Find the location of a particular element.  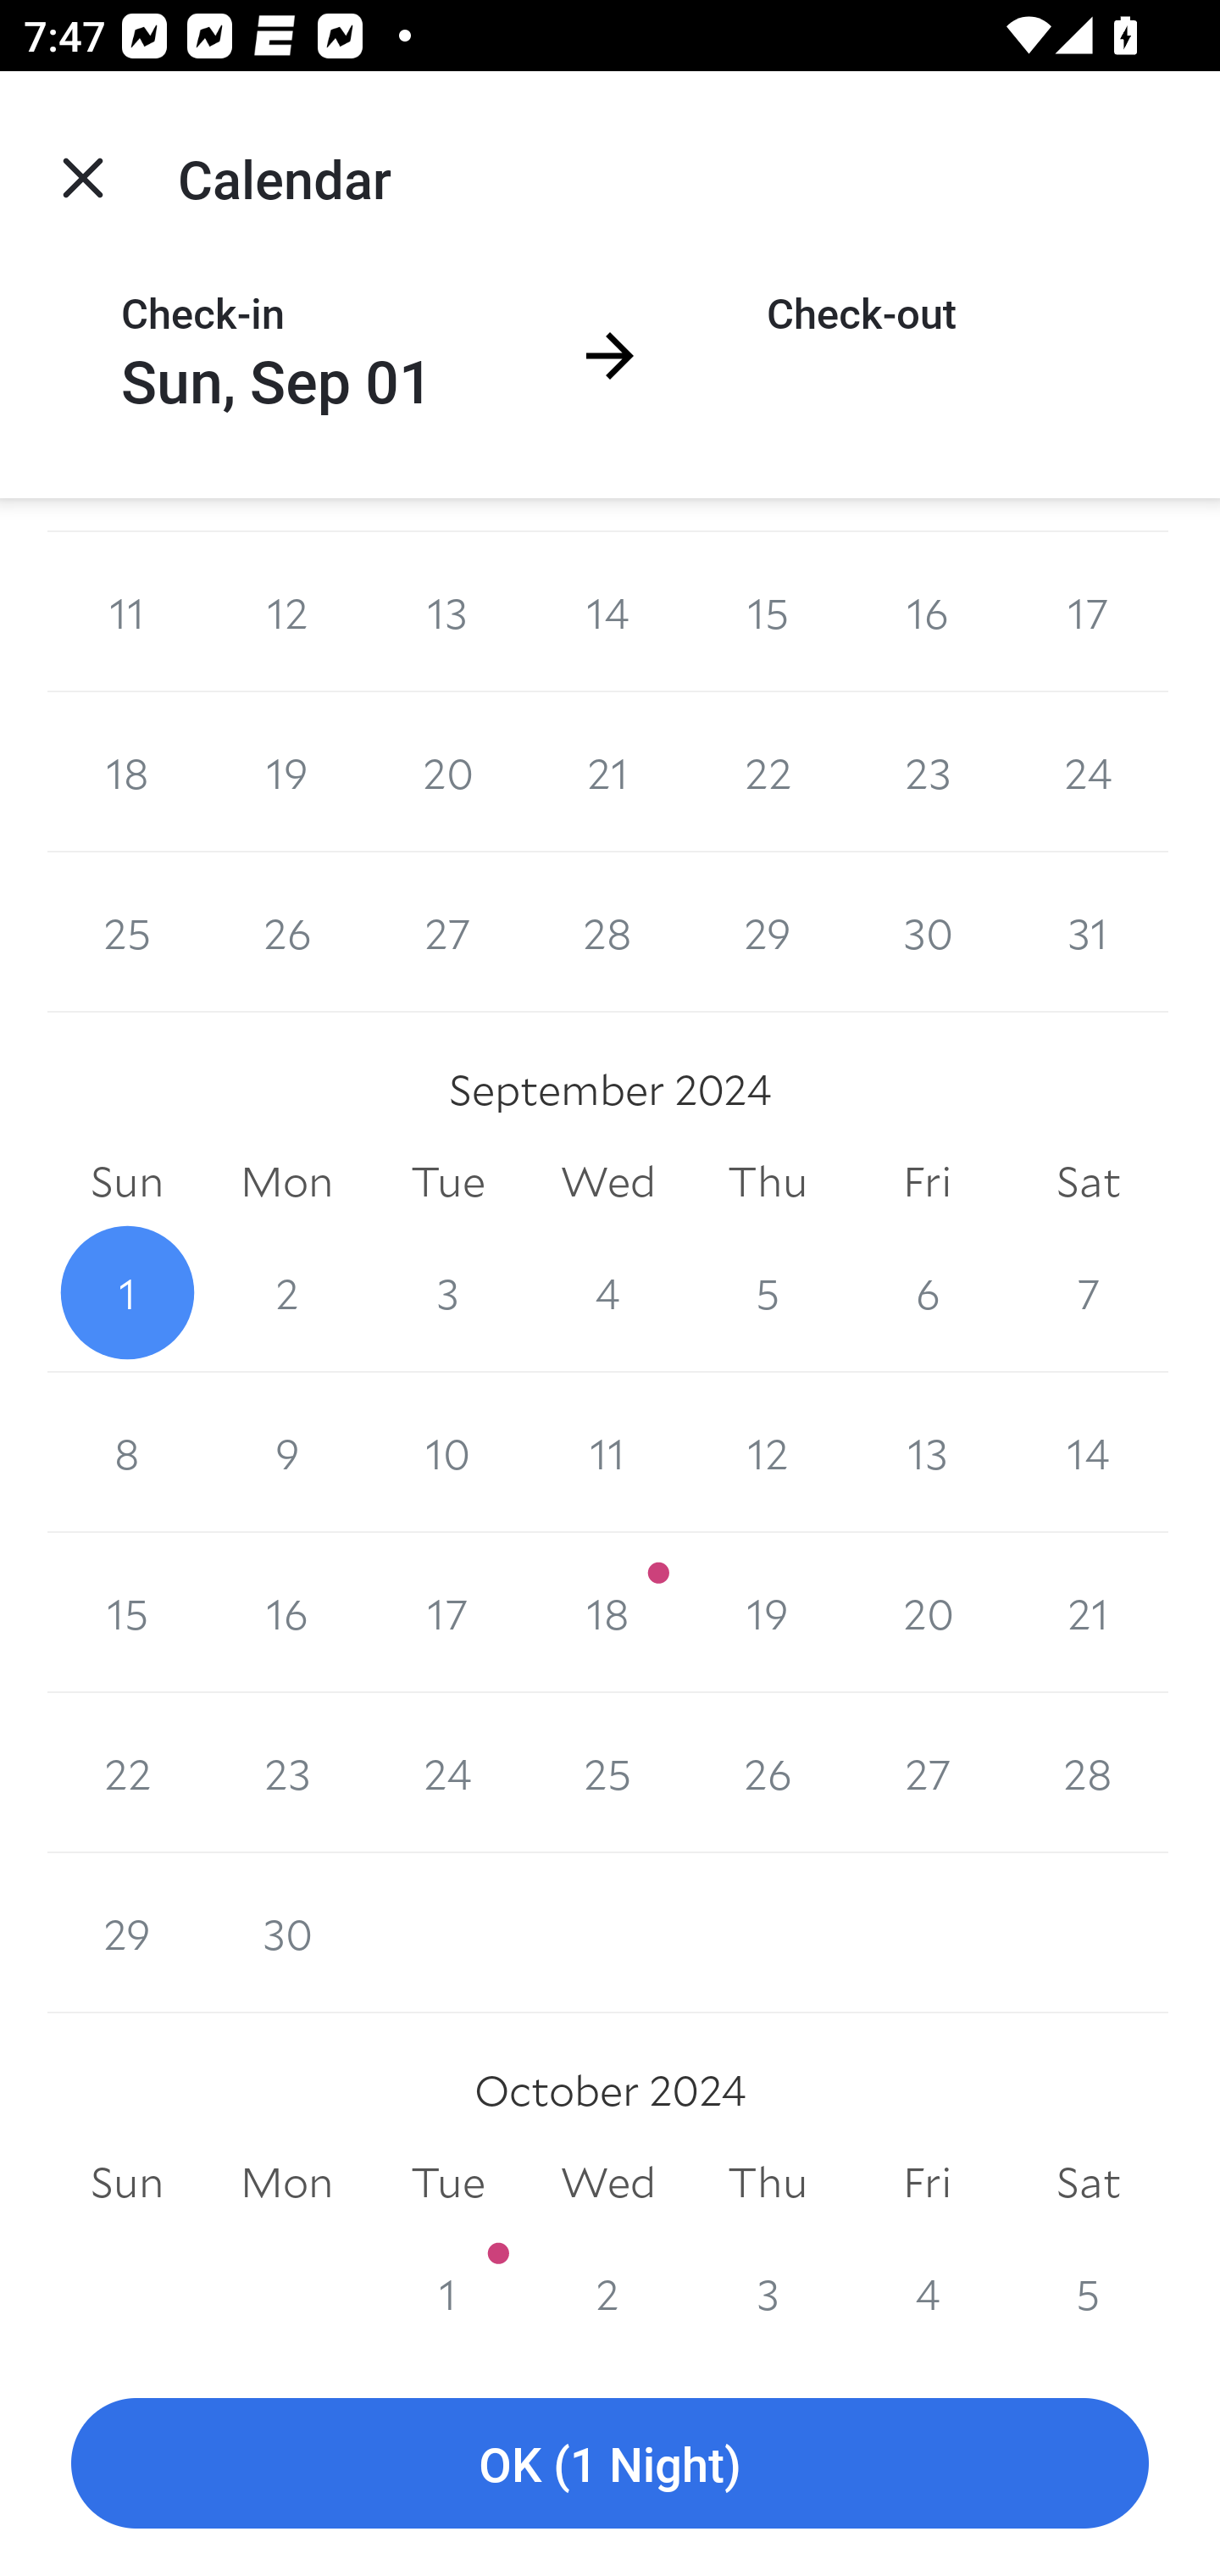

14 14 September 2024 is located at coordinates (1088, 1452).